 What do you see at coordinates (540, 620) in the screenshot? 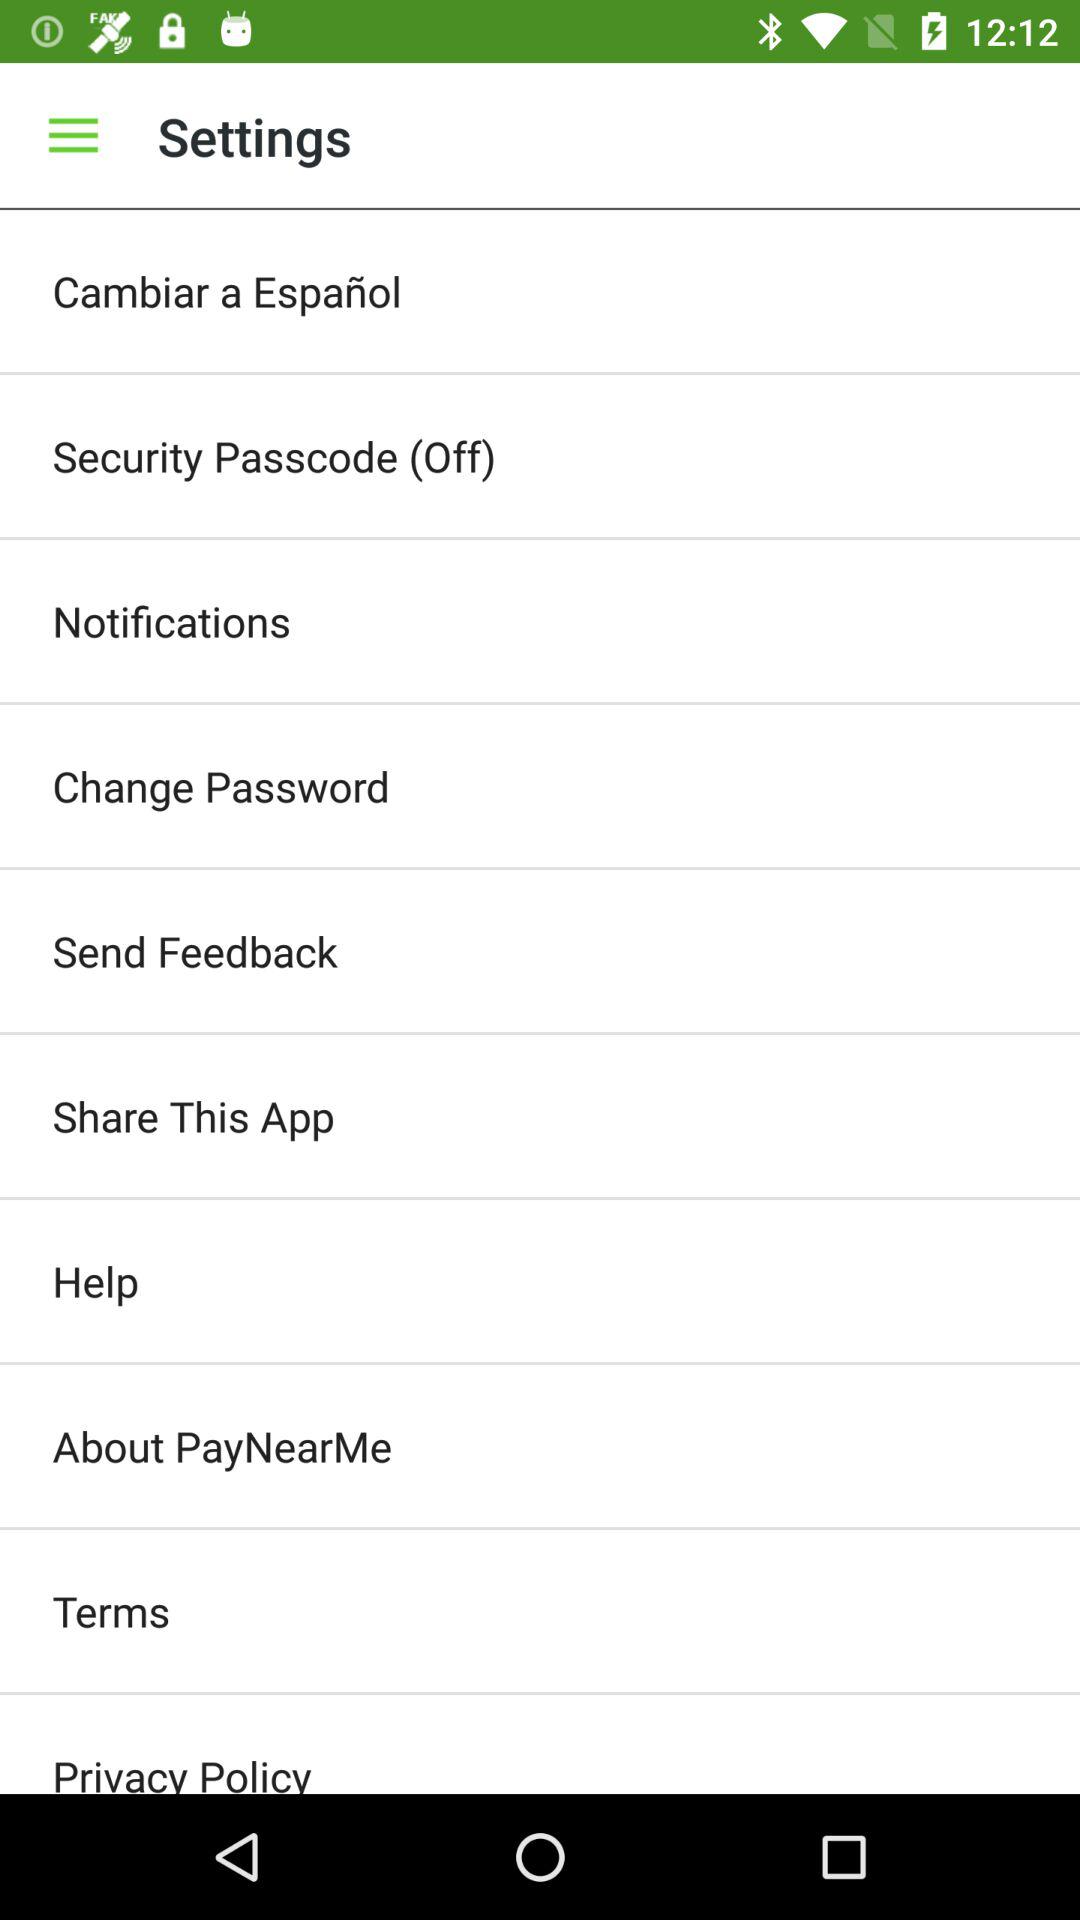
I see `choose the notifications item` at bounding box center [540, 620].